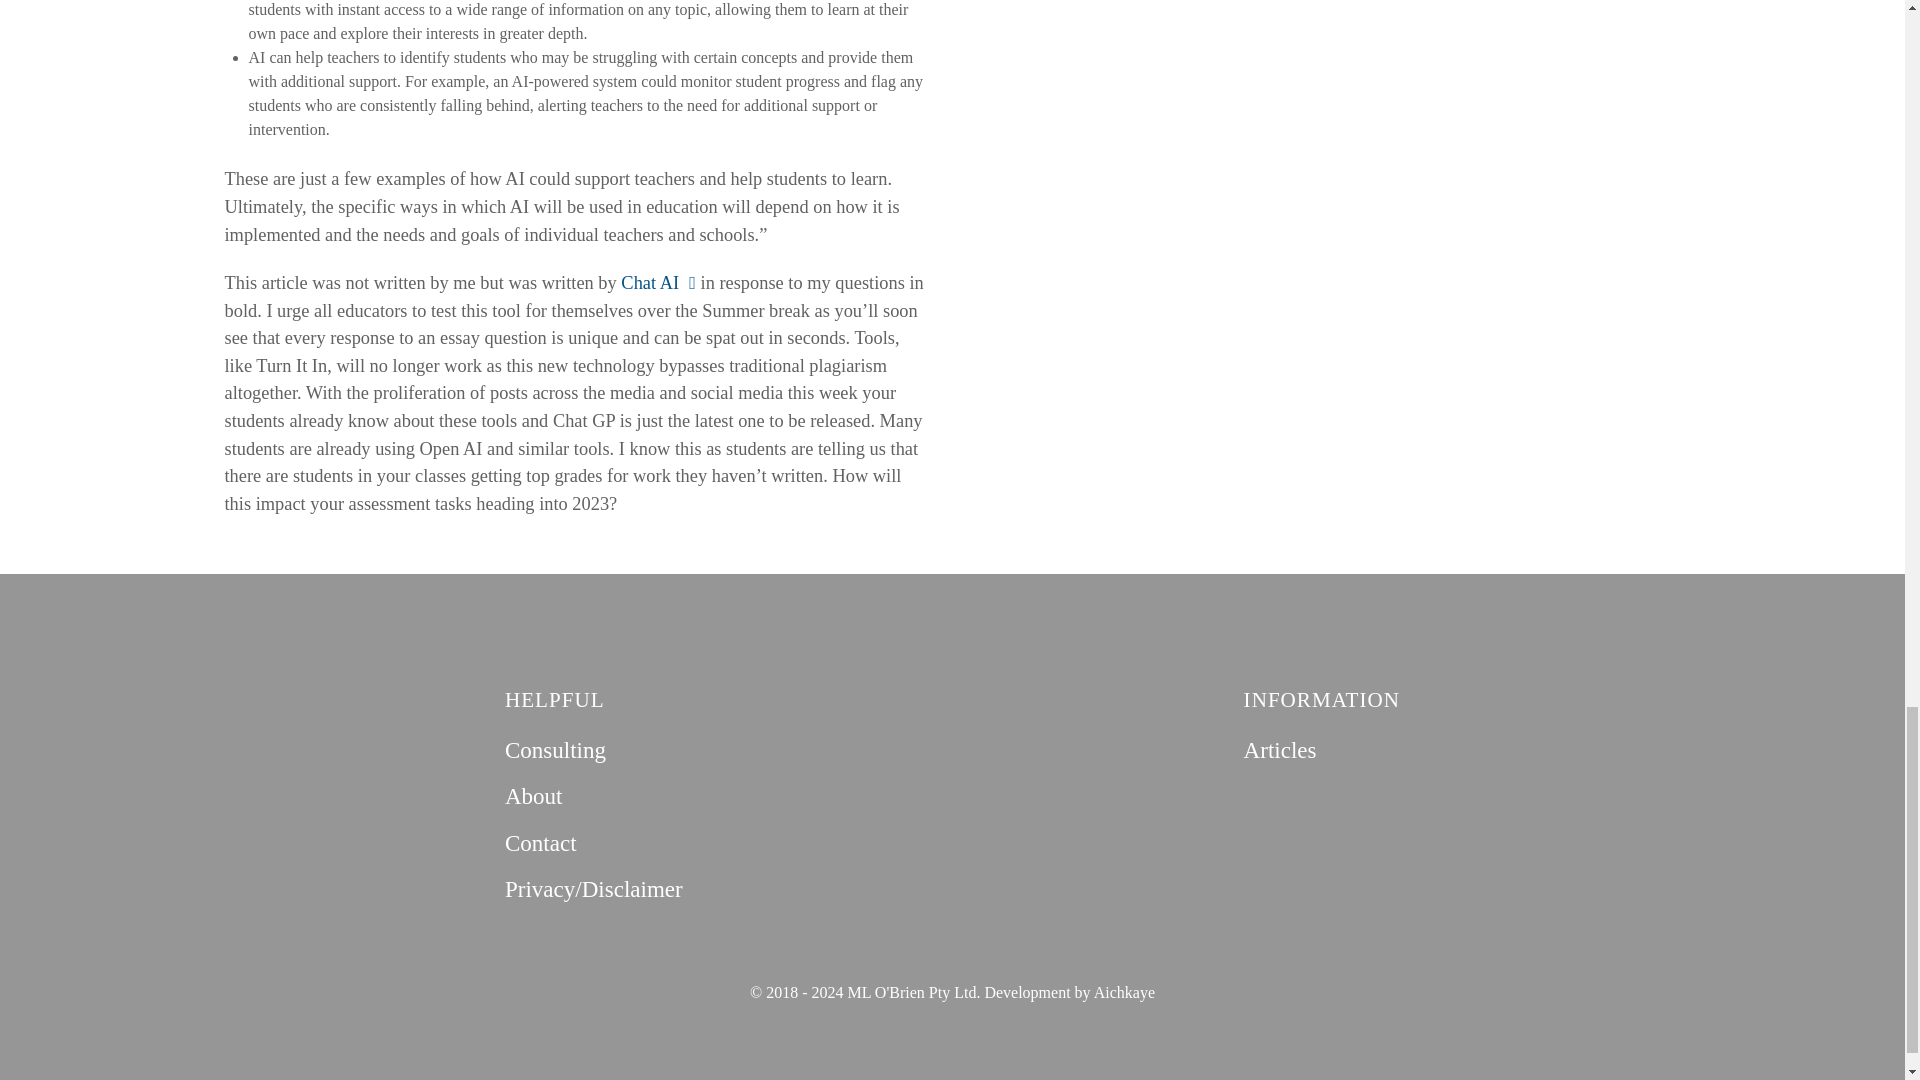  I want to click on Chat AI, so click(658, 282).